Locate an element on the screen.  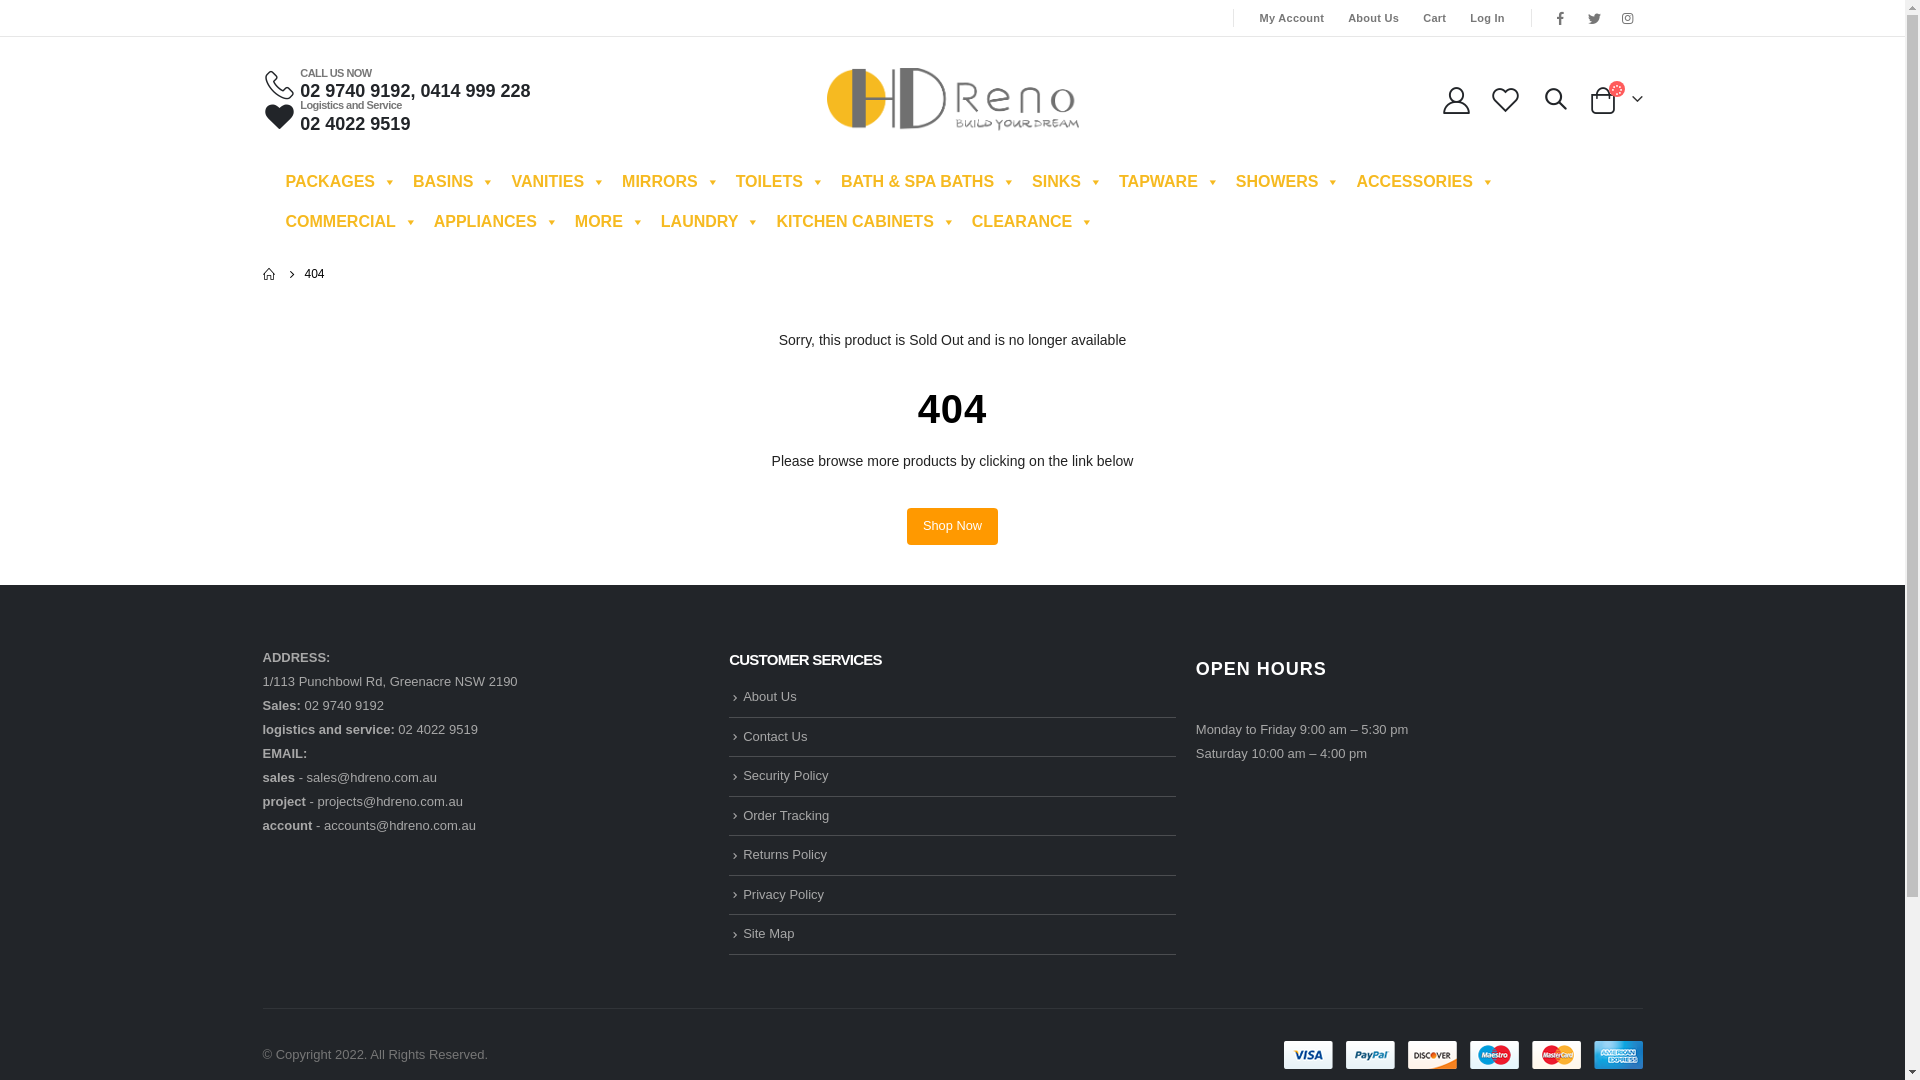
02 4022 9519 is located at coordinates (438, 730).